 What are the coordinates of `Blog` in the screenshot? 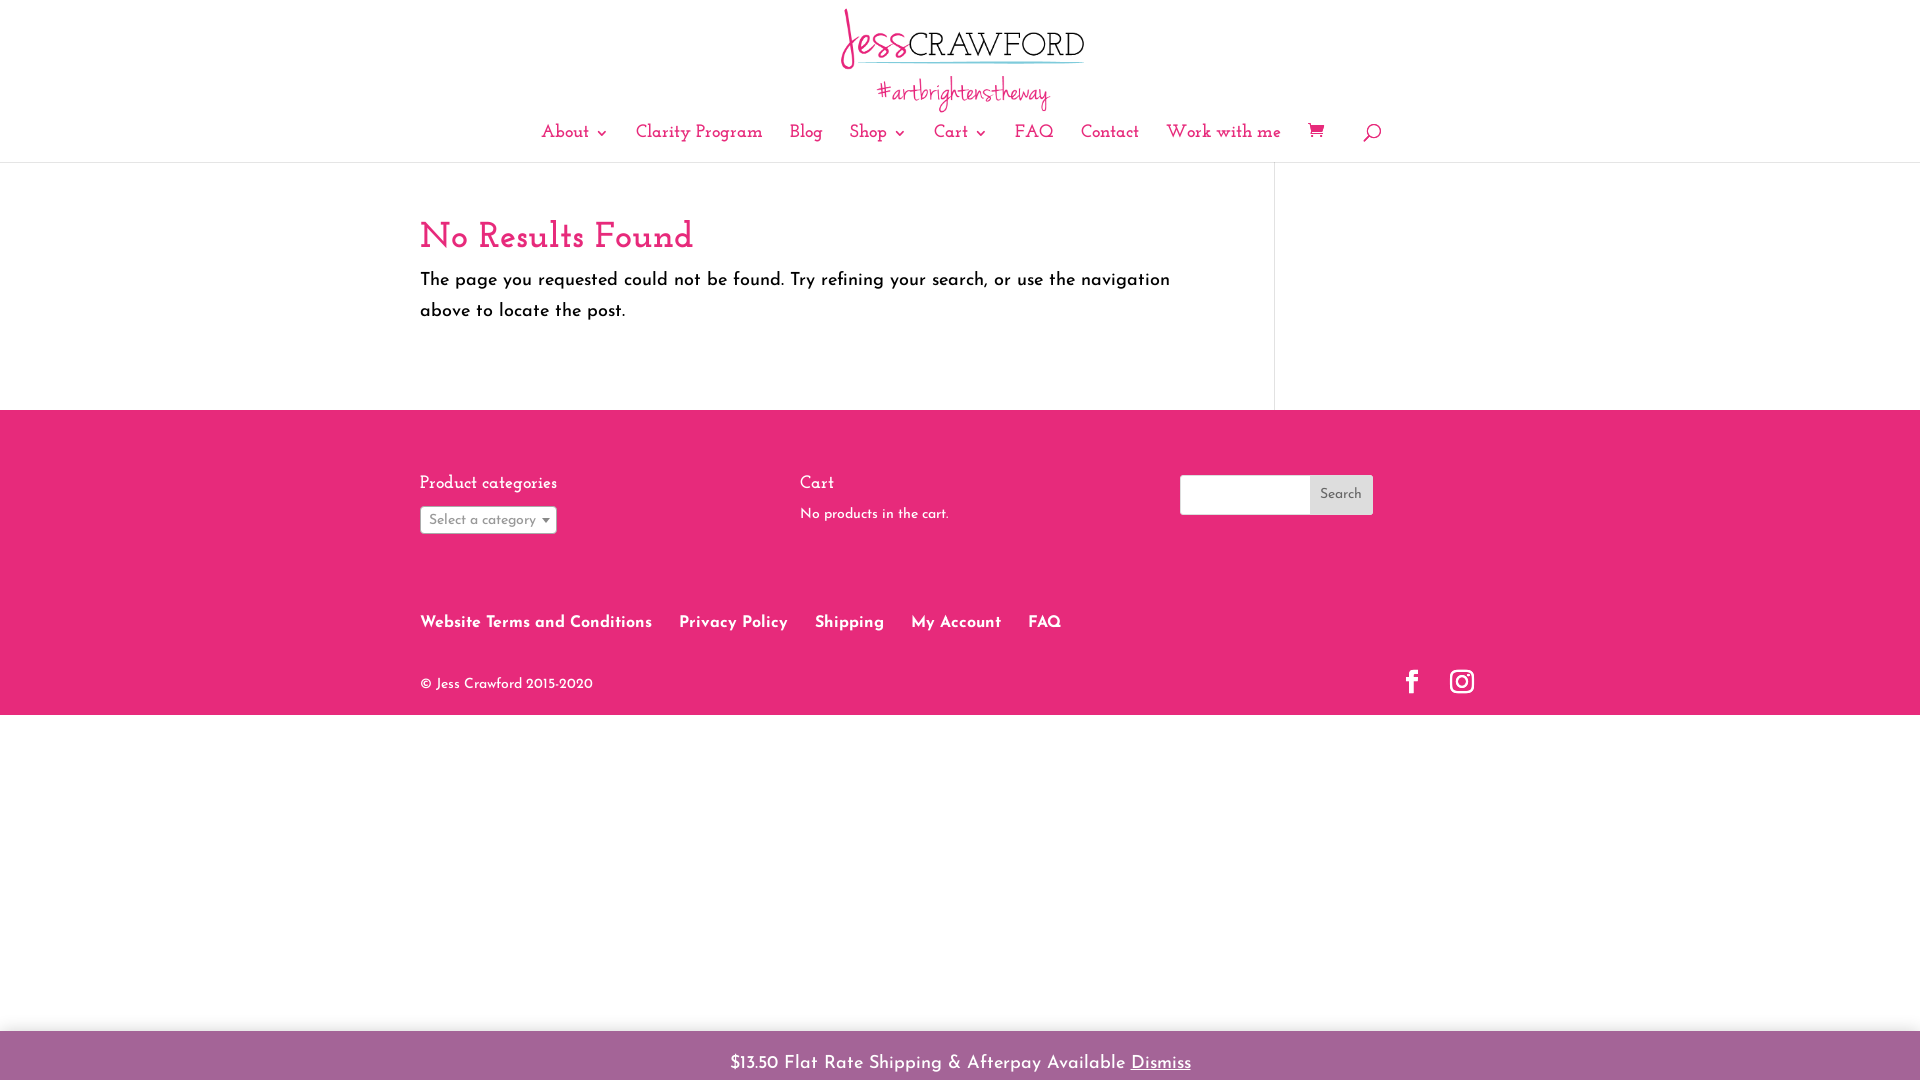 It's located at (806, 144).